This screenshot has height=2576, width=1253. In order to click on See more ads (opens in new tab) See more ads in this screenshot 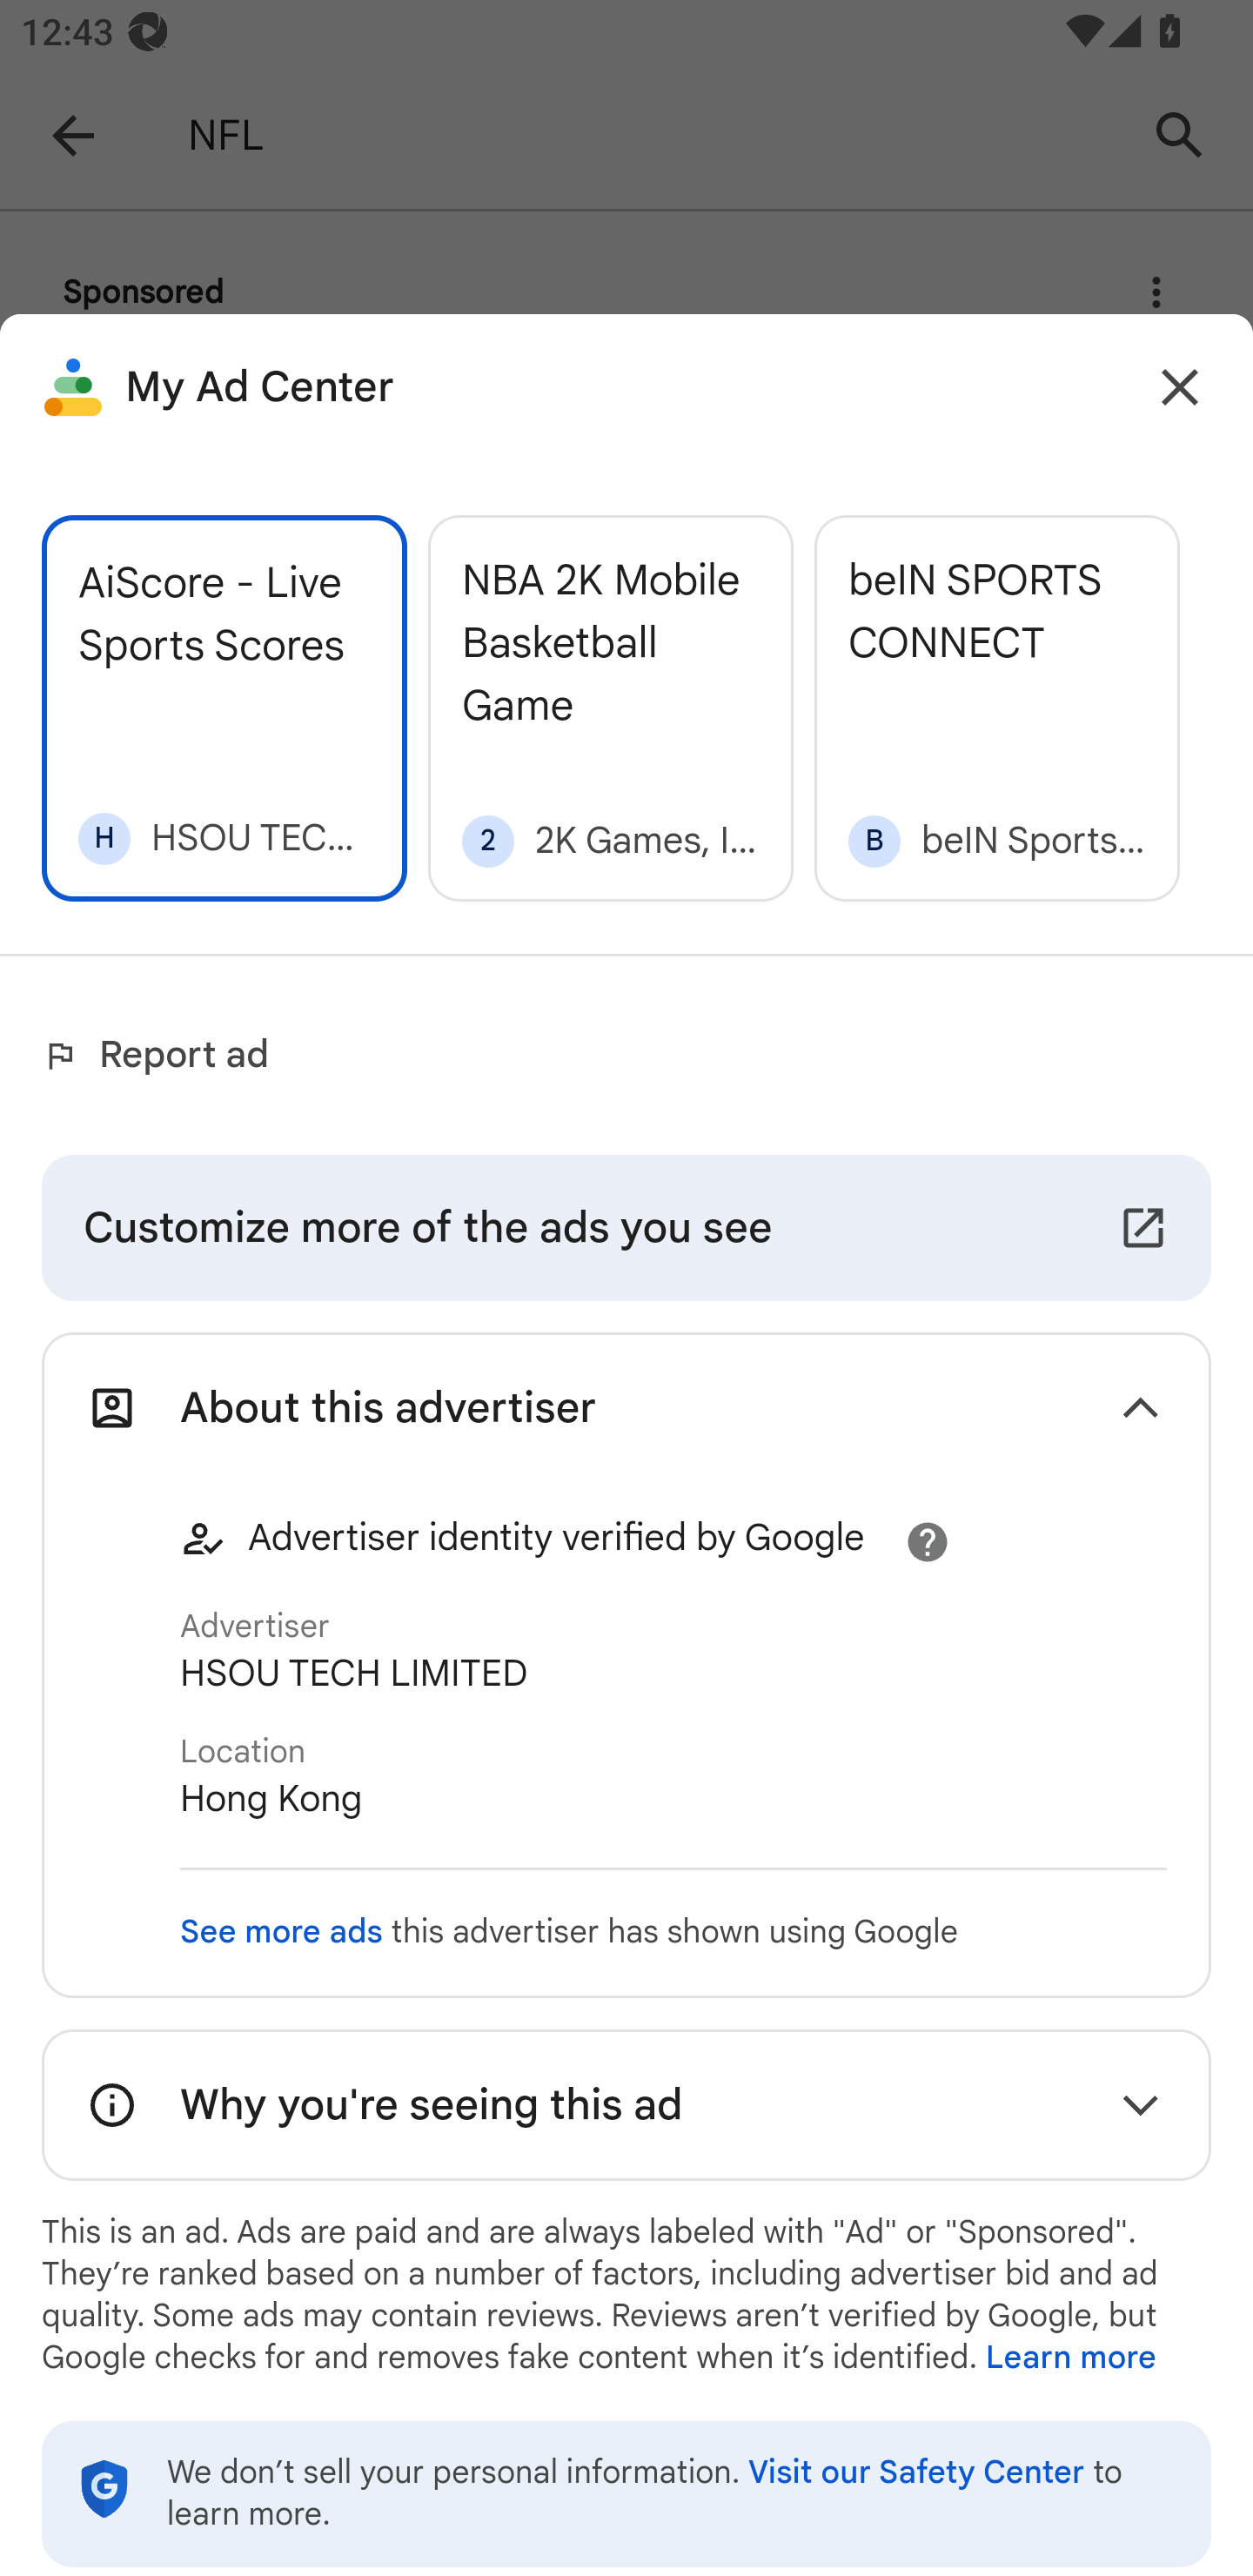, I will do `click(282, 1932)`.